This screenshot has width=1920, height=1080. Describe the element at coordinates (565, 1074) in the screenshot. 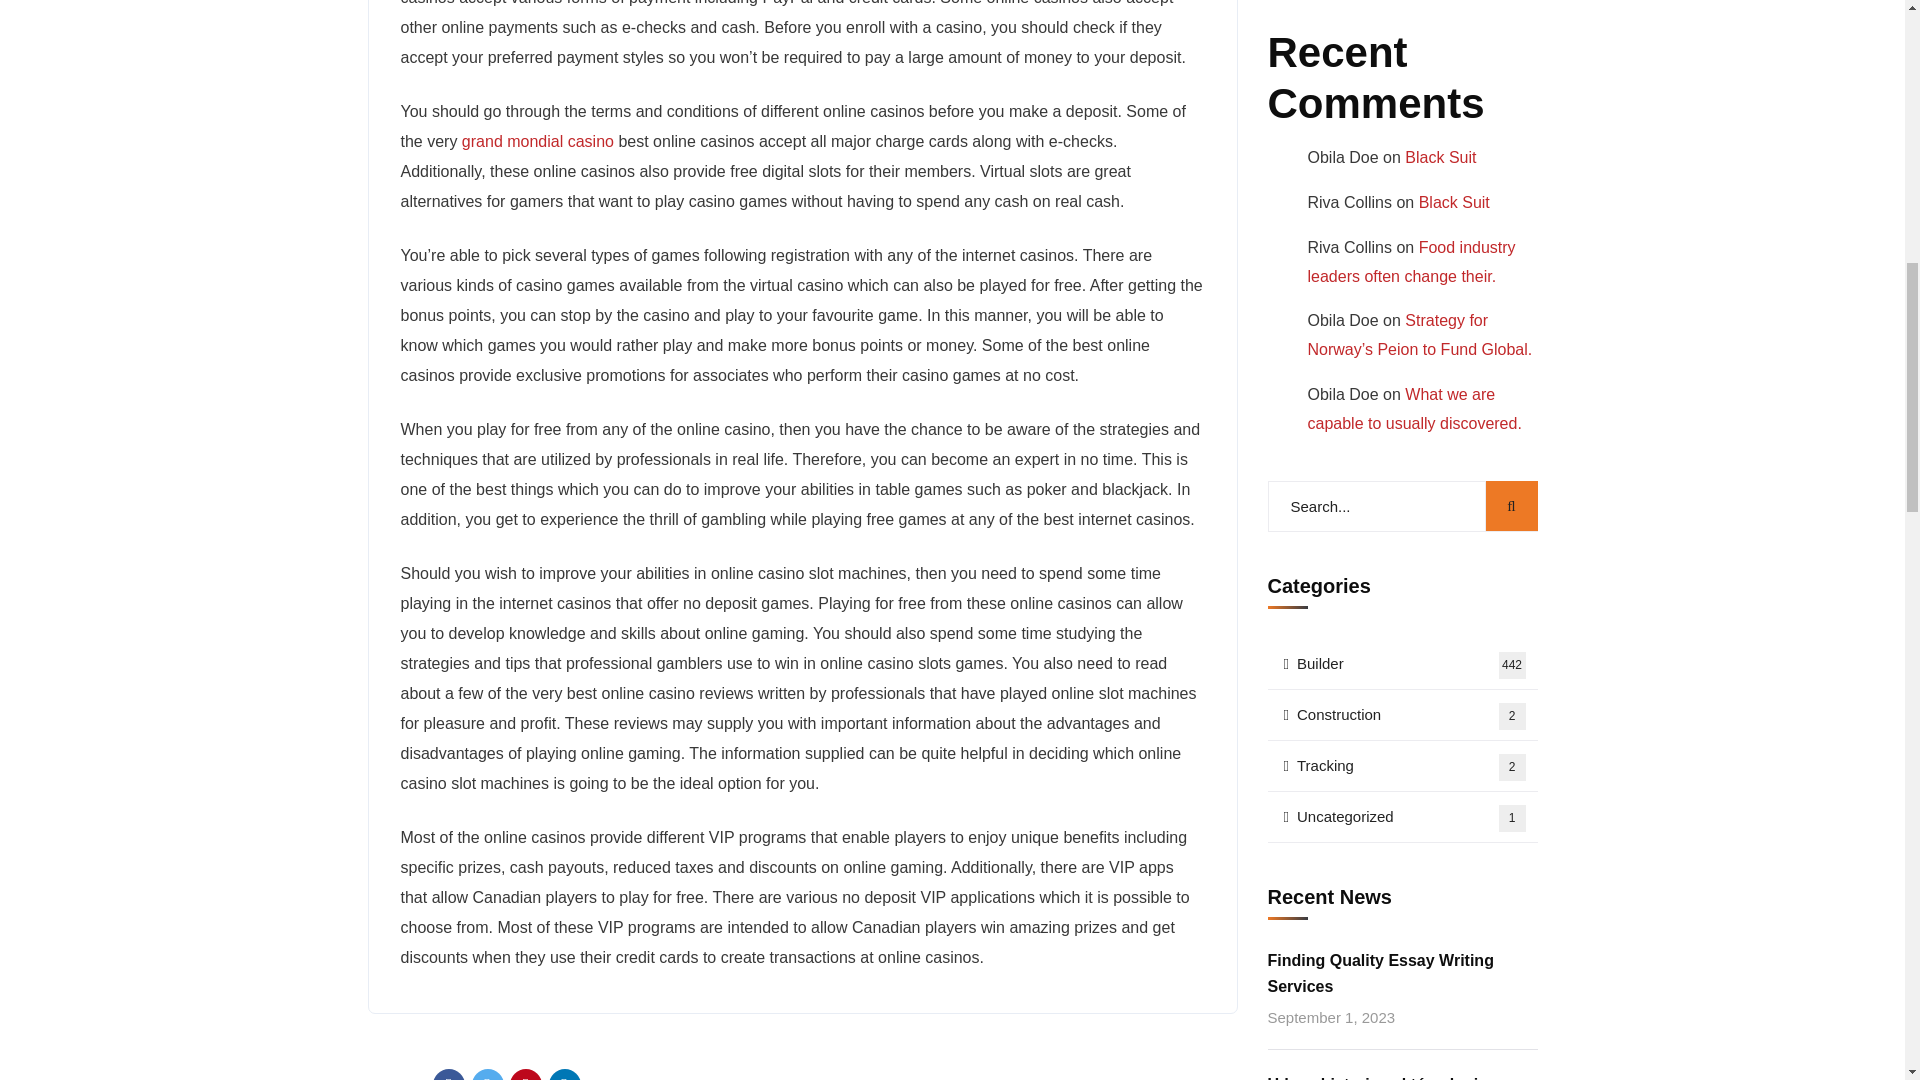

I see `LinkedIn` at that location.